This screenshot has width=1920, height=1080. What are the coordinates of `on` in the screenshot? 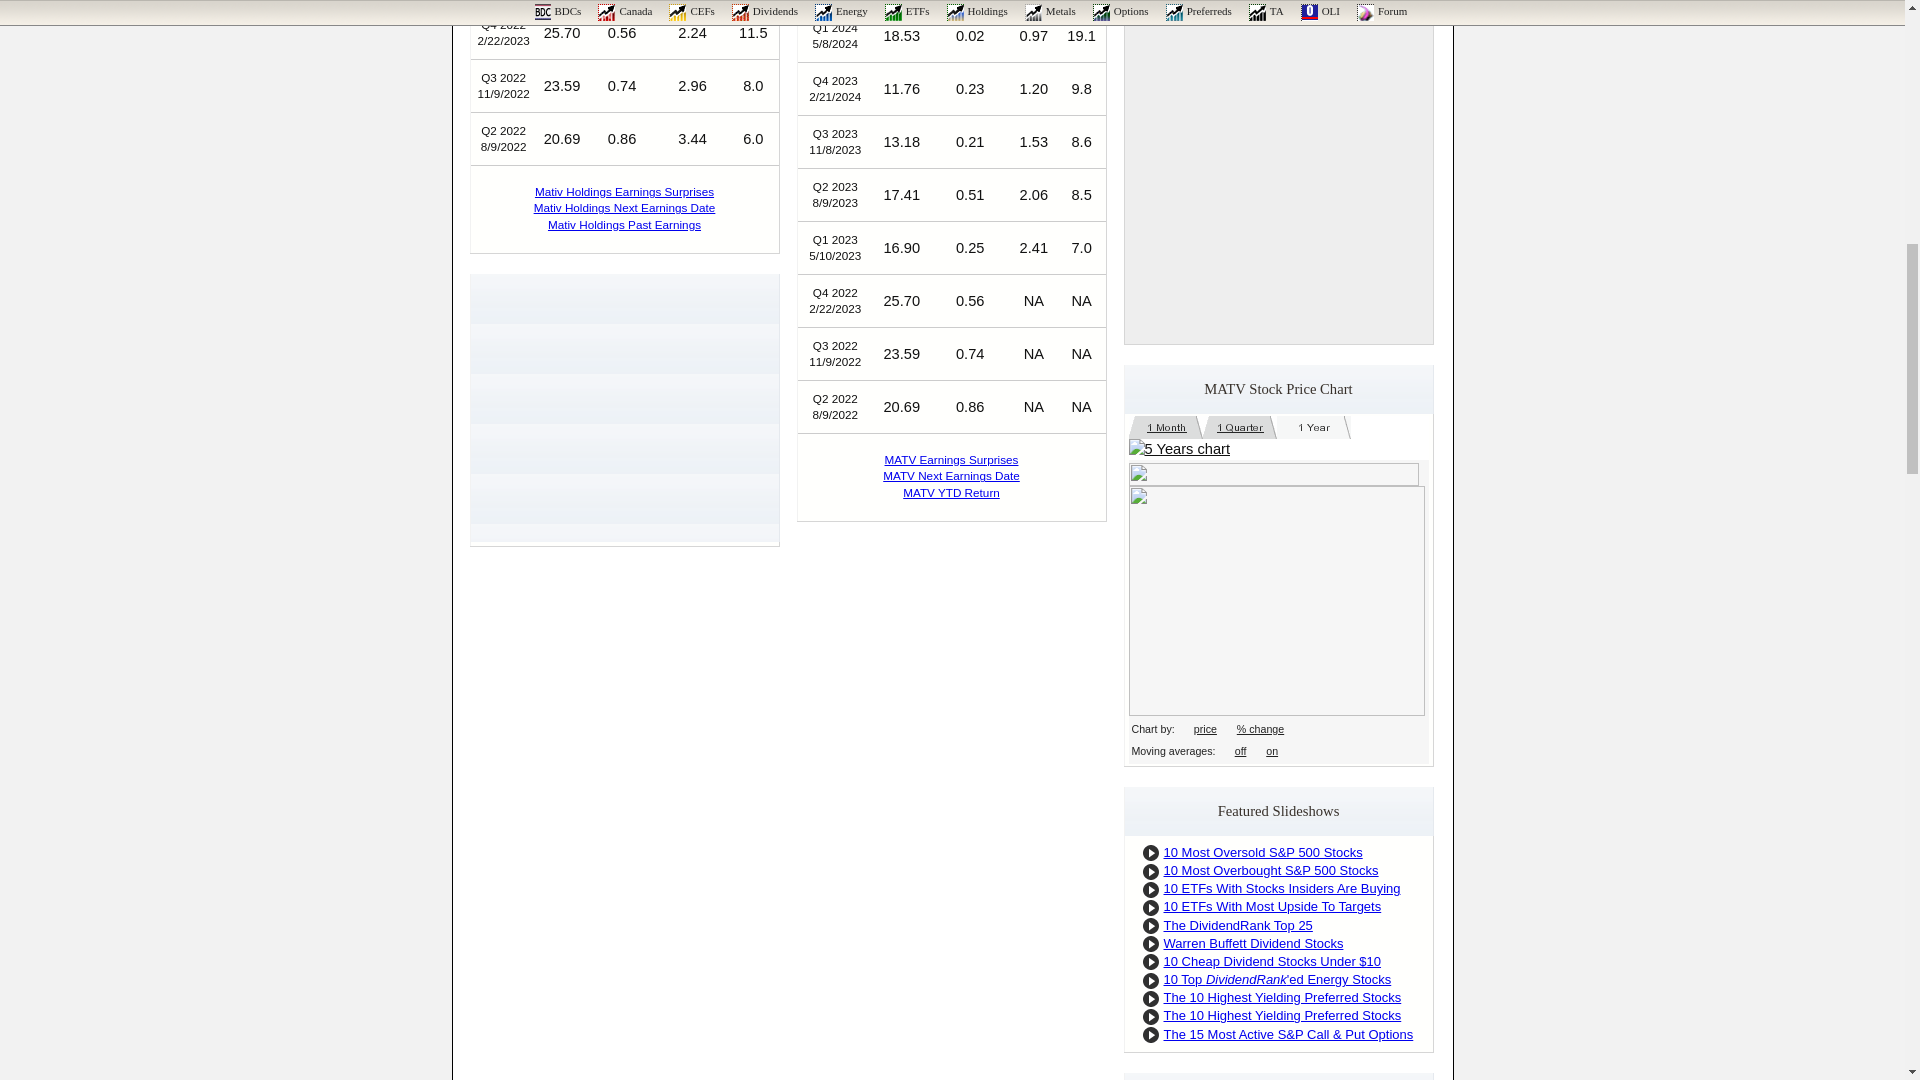 It's located at (1272, 751).